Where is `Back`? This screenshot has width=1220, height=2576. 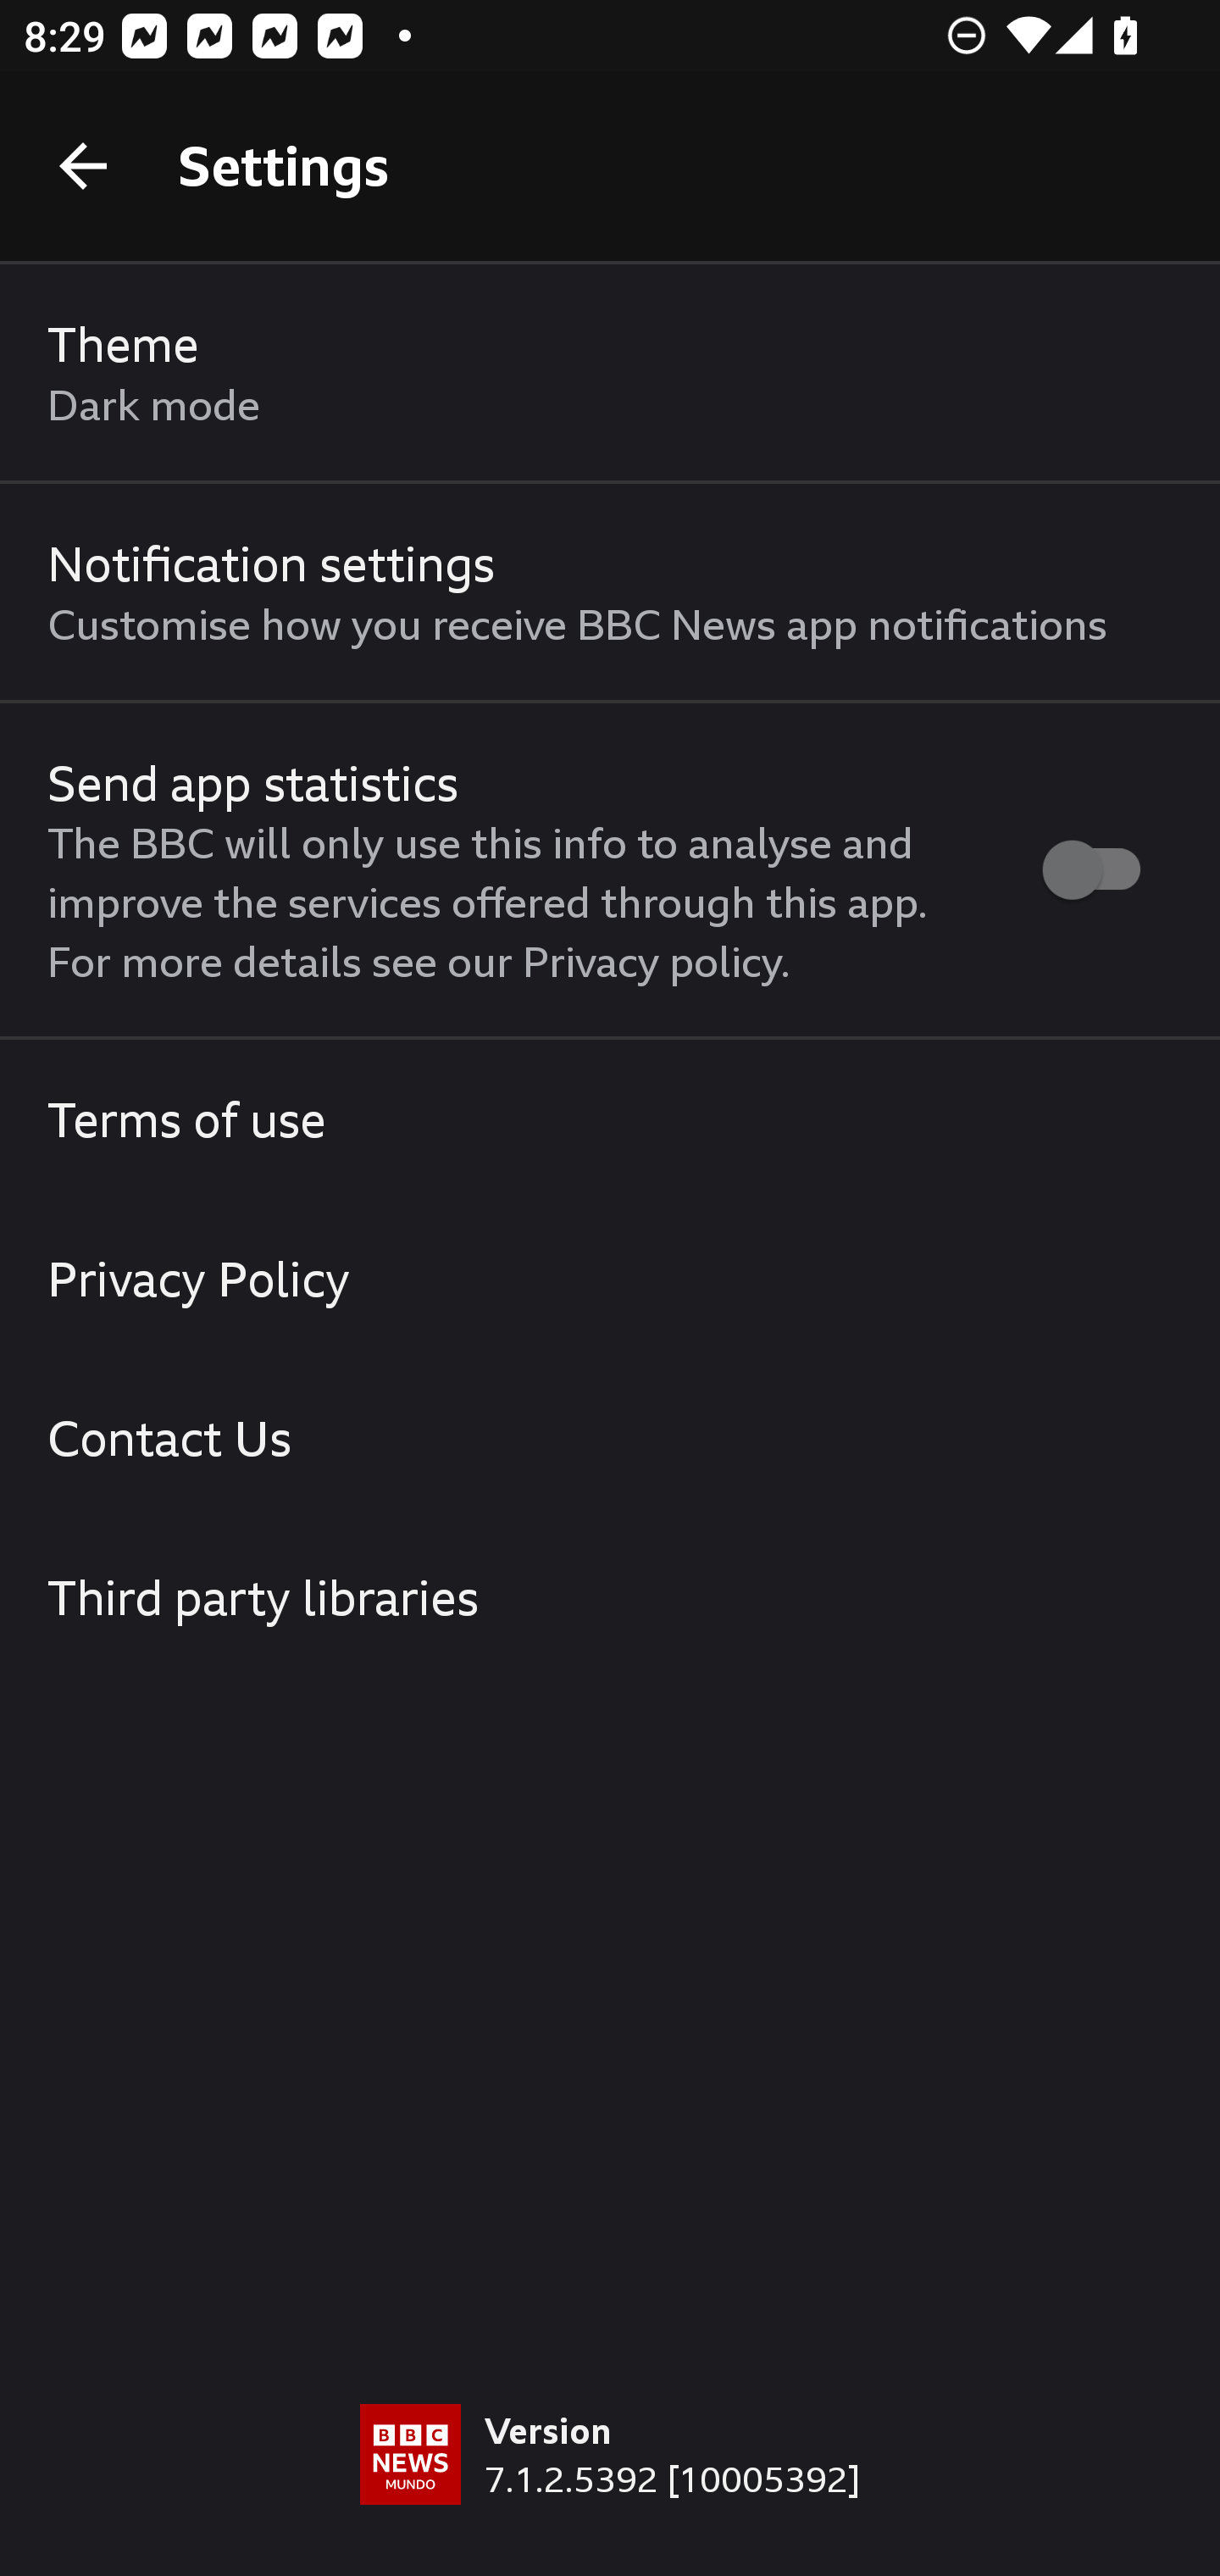 Back is located at coordinates (83, 166).